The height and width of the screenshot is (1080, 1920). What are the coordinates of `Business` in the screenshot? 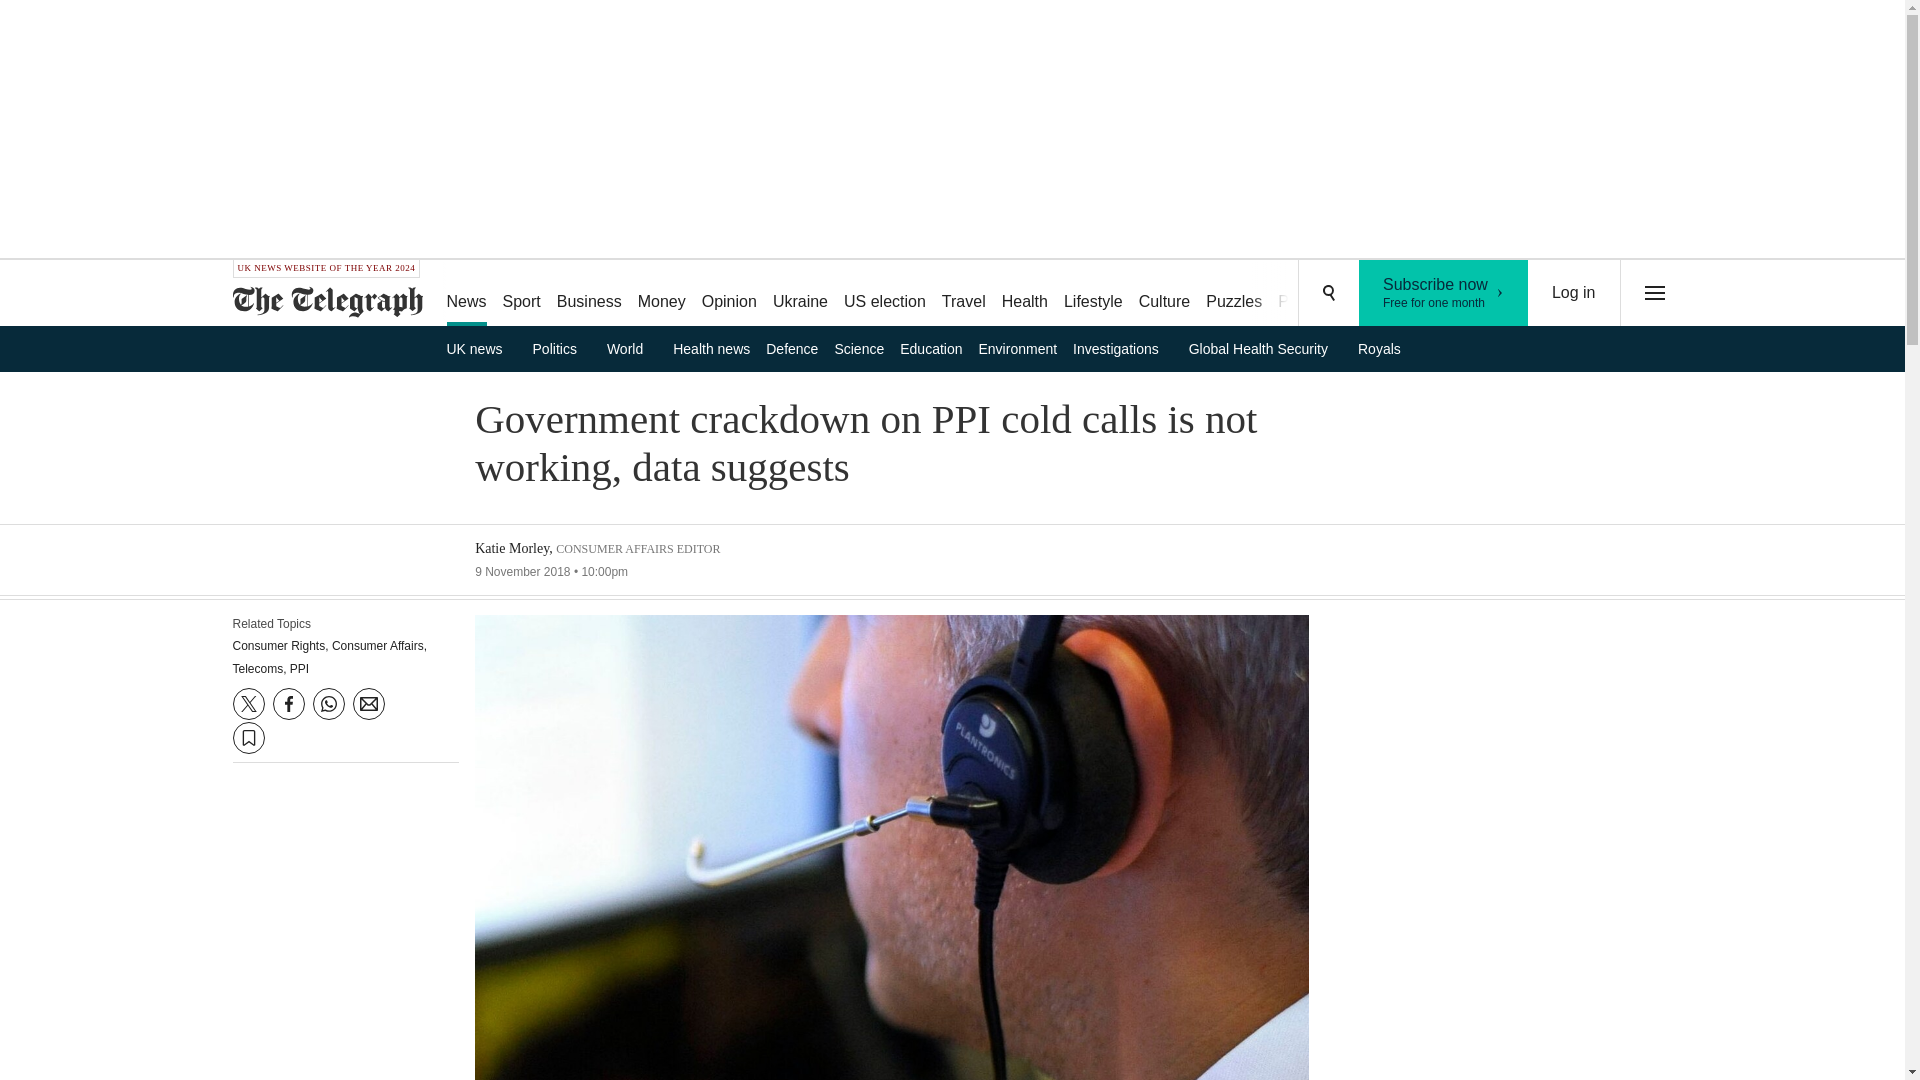 It's located at (589, 294).